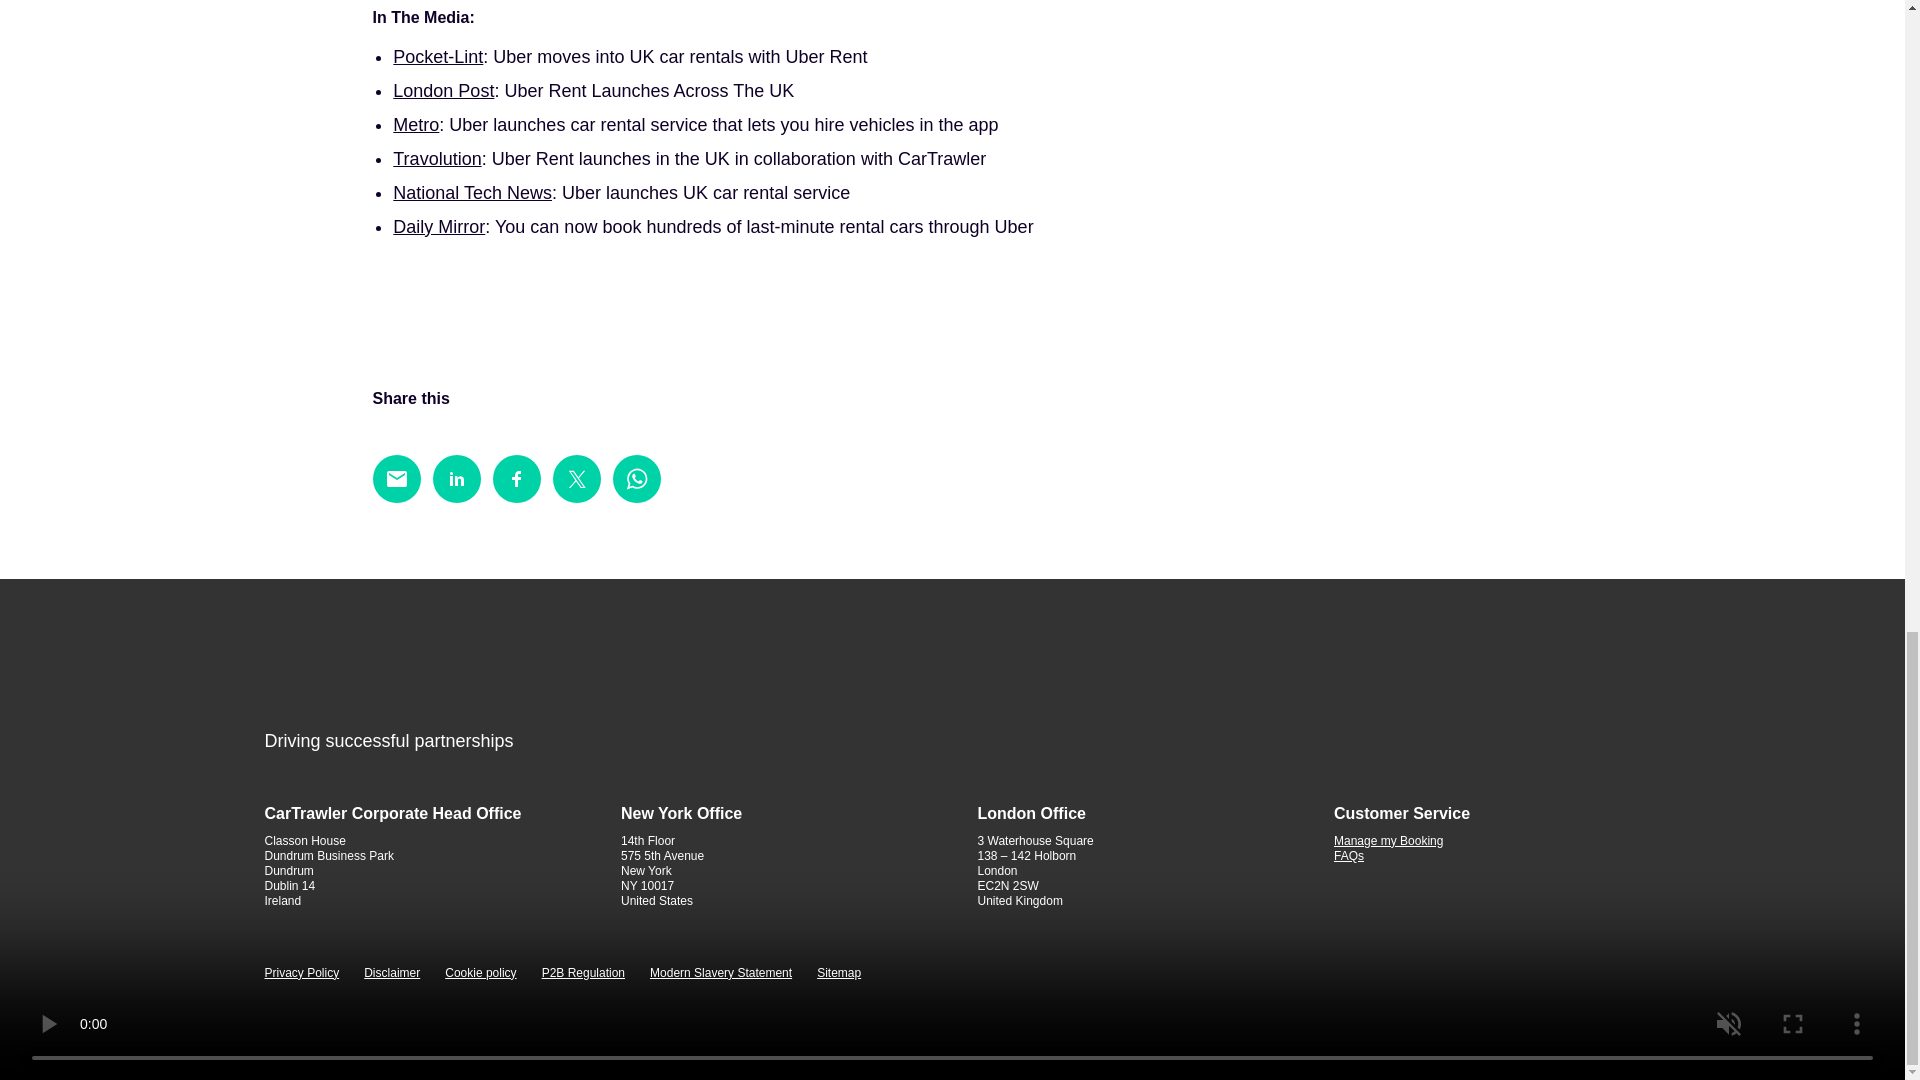 The height and width of the screenshot is (1080, 1920). What do you see at coordinates (302, 972) in the screenshot?
I see `Privacy Policy` at bounding box center [302, 972].